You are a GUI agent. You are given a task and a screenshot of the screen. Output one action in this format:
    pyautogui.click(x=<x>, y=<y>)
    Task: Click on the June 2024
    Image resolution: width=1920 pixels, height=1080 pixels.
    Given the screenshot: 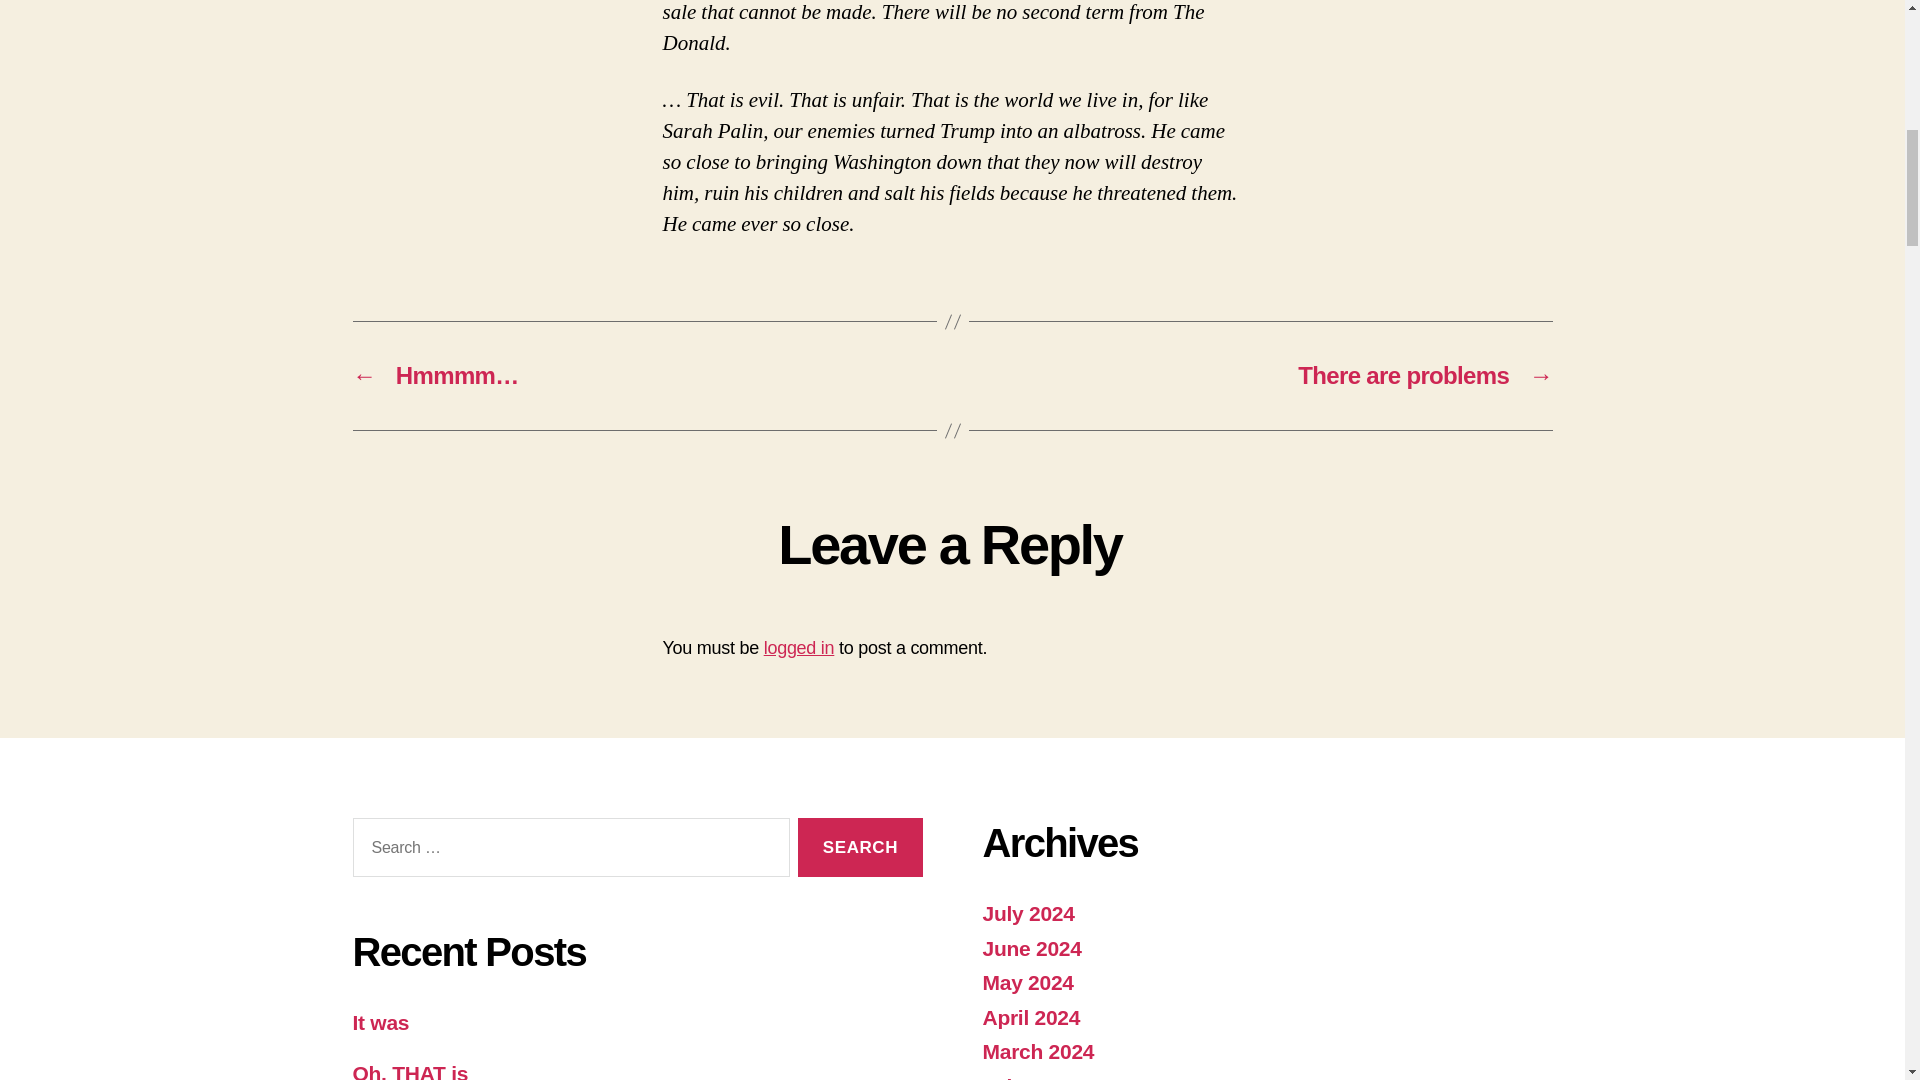 What is the action you would take?
    pyautogui.click(x=1030, y=948)
    